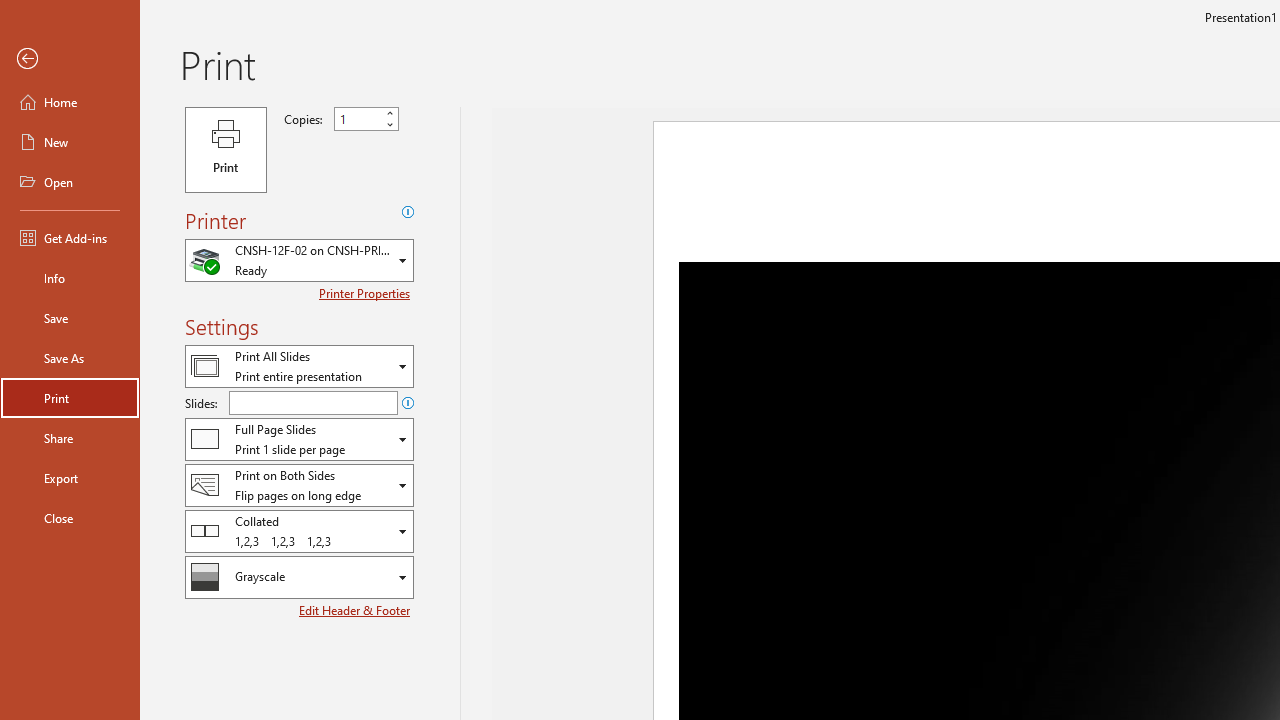  I want to click on Home, so click(70, 102).